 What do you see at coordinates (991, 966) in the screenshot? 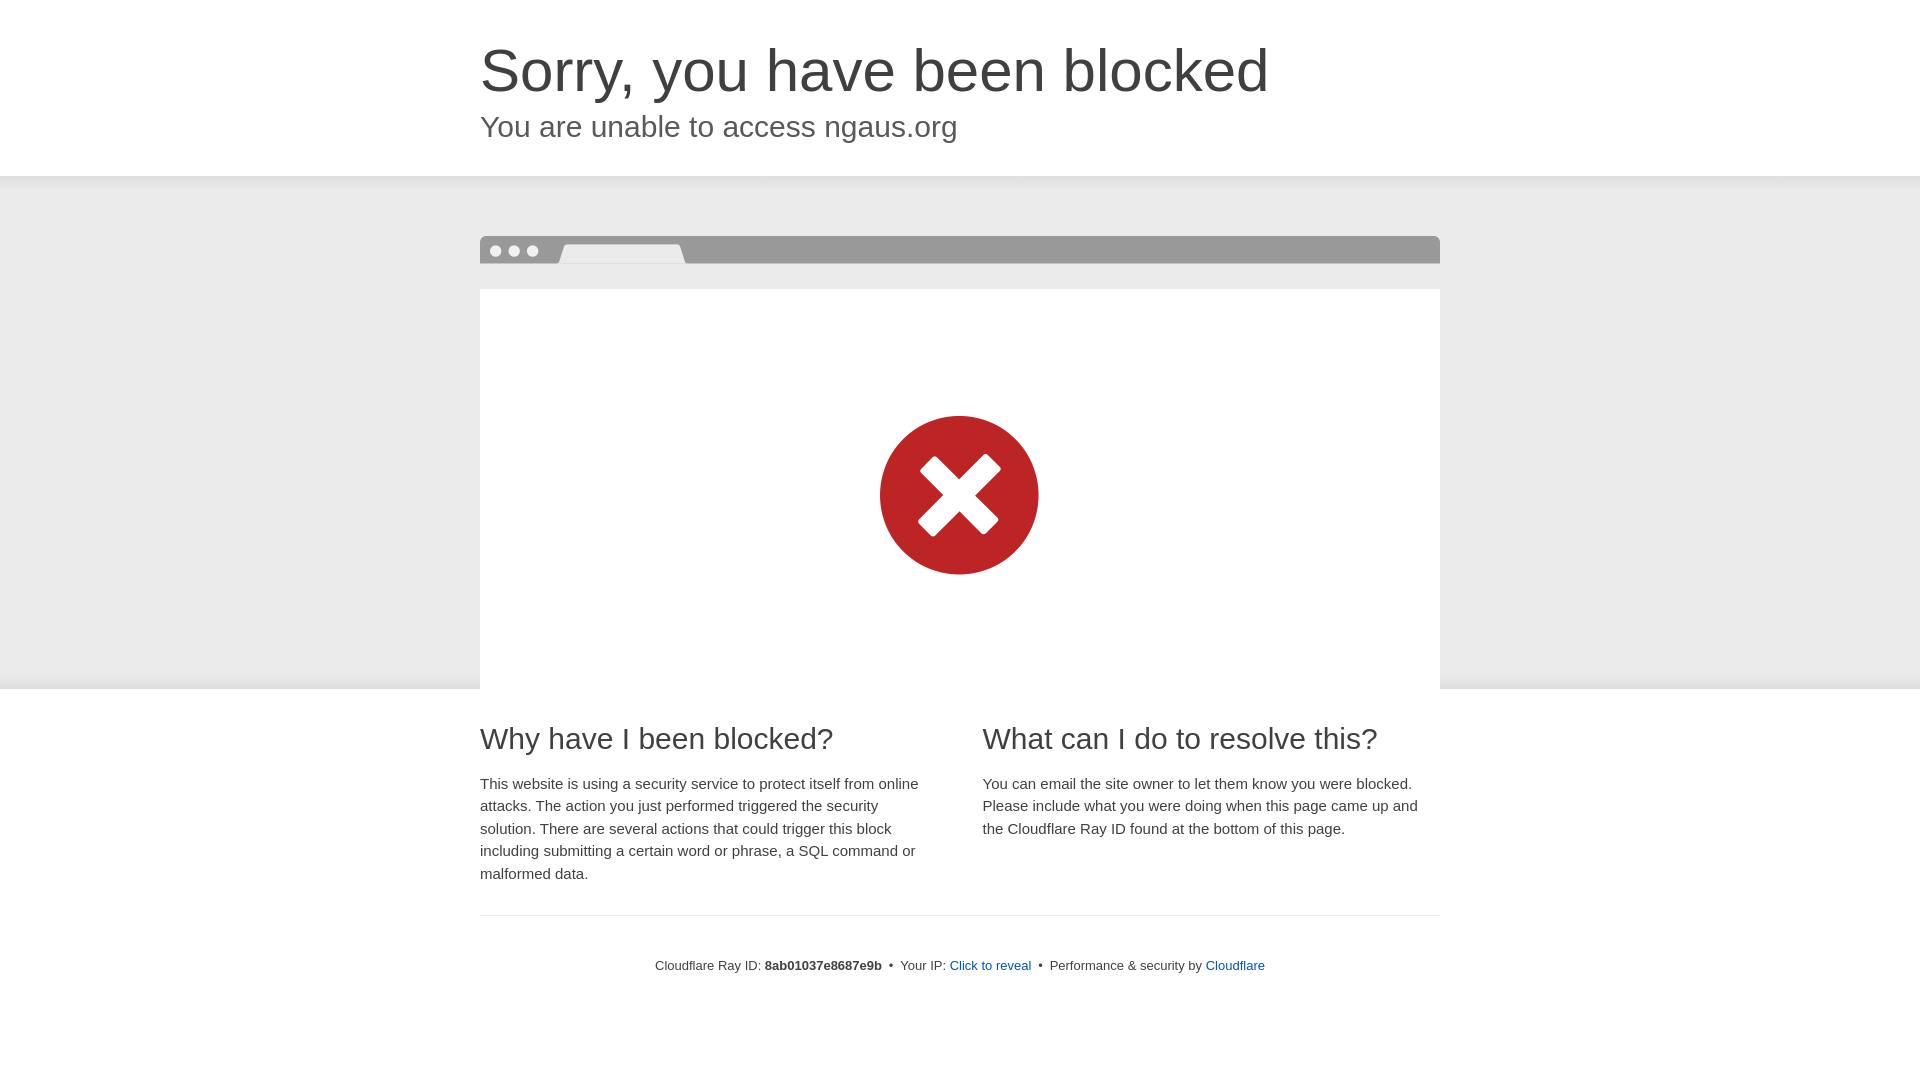
I see `Click to reveal` at bounding box center [991, 966].